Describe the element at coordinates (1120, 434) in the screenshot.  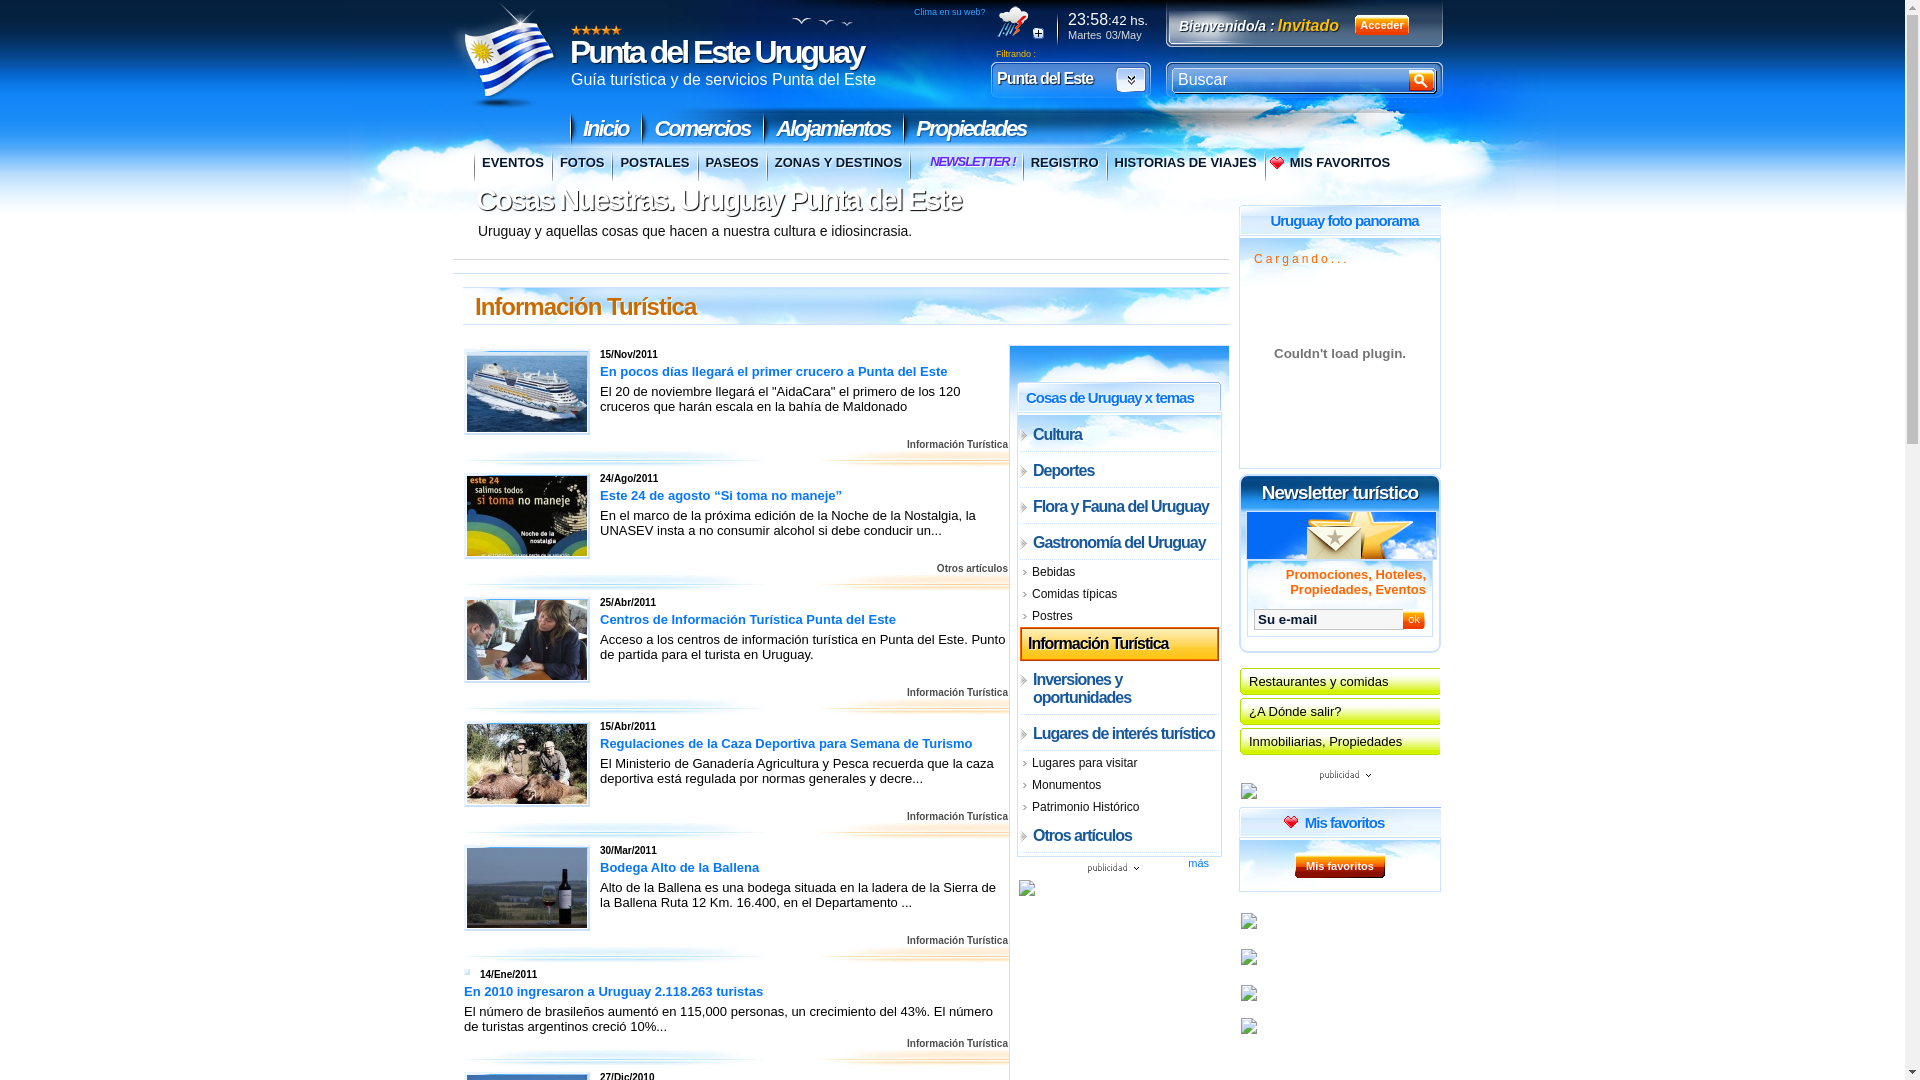
I see `Cultura` at that location.